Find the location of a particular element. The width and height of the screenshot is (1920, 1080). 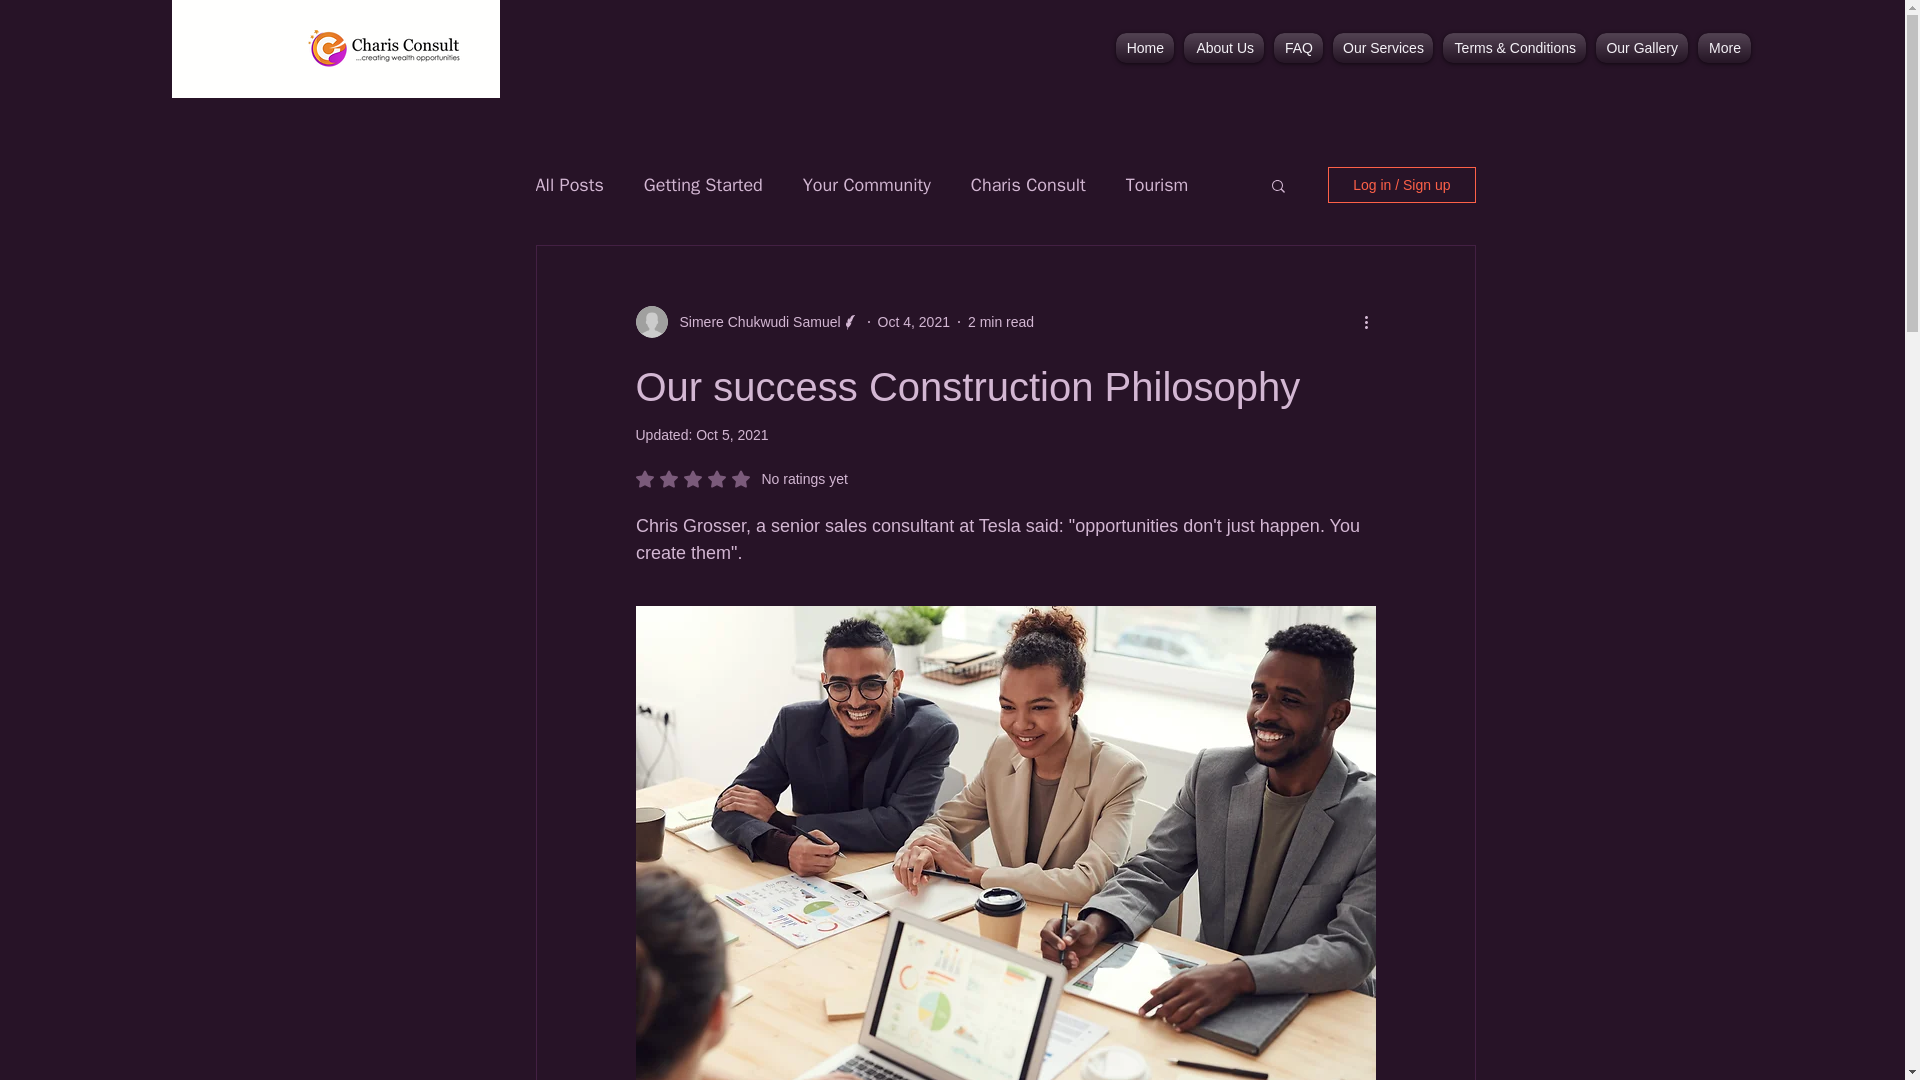

Our Gallery is located at coordinates (1642, 48).